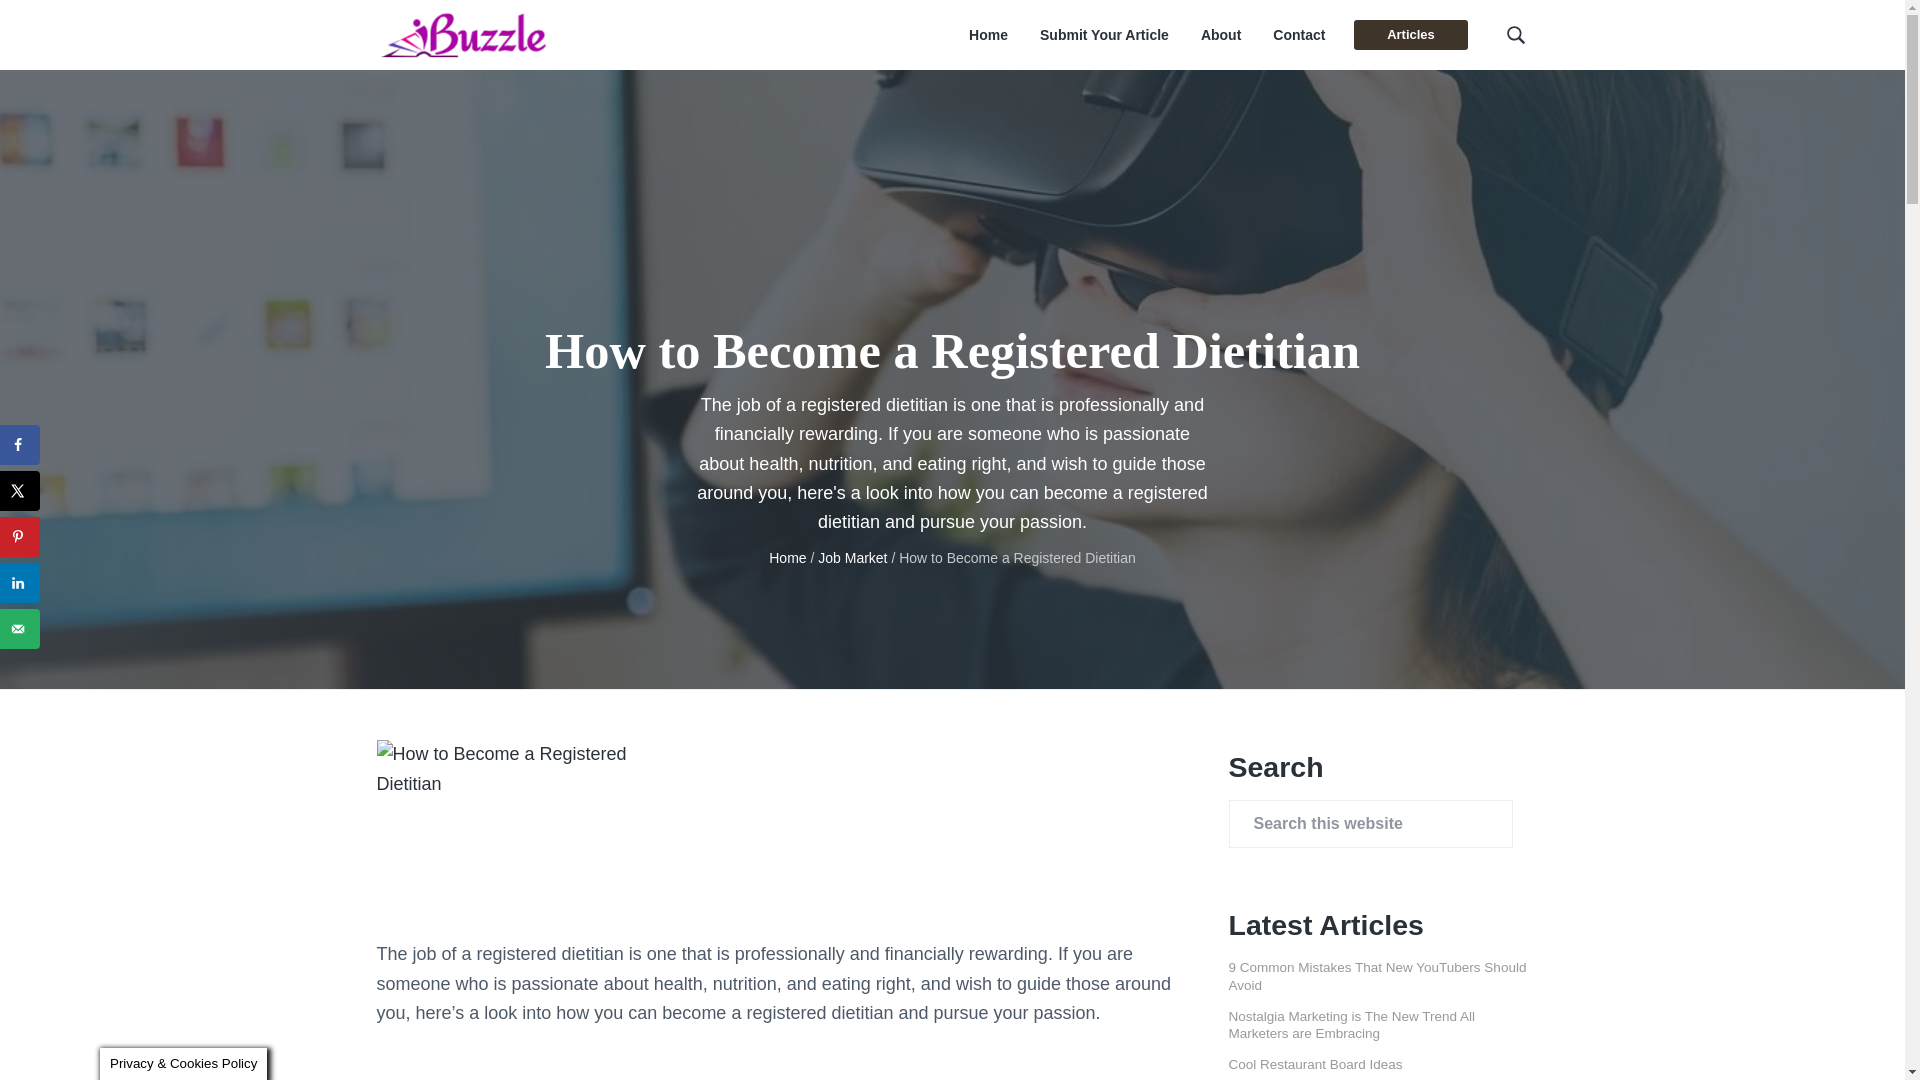  What do you see at coordinates (20, 490) in the screenshot?
I see `Share on X` at bounding box center [20, 490].